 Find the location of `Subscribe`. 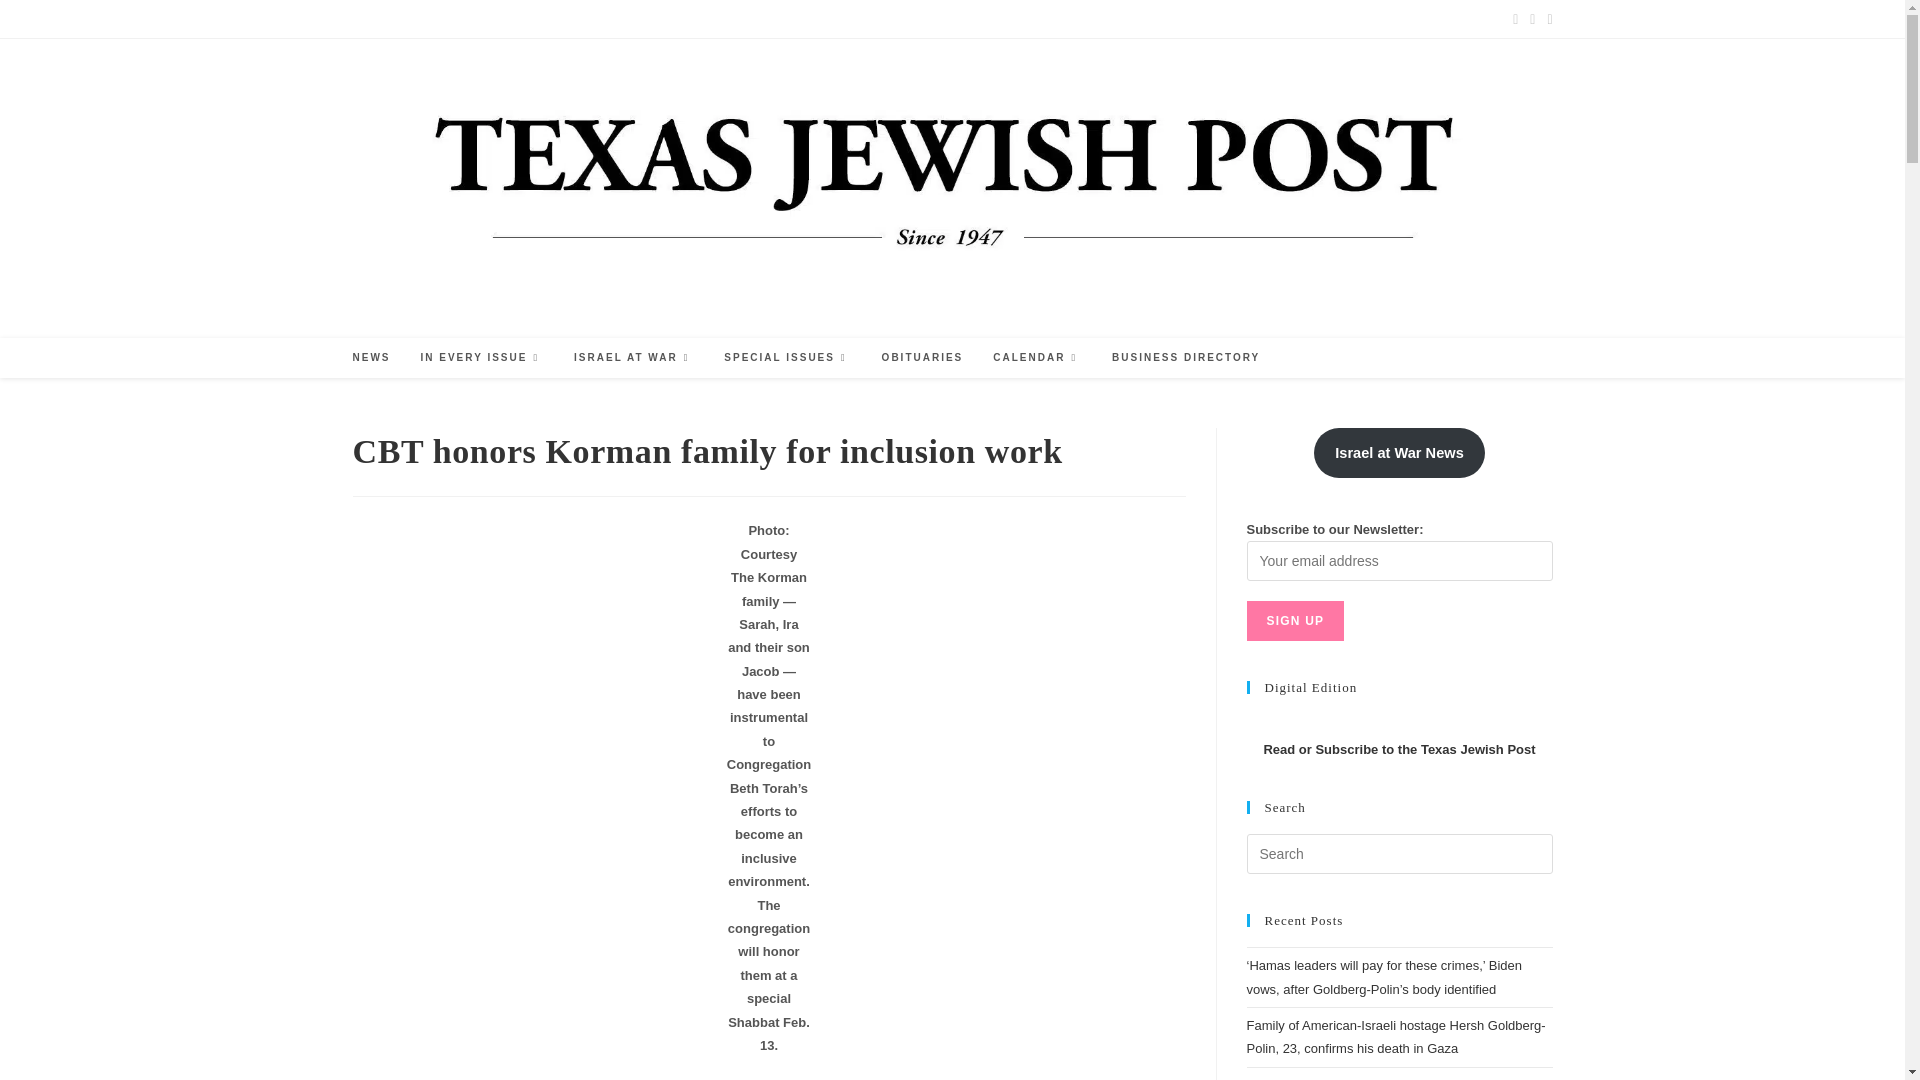

Subscribe is located at coordinates (444, 18).